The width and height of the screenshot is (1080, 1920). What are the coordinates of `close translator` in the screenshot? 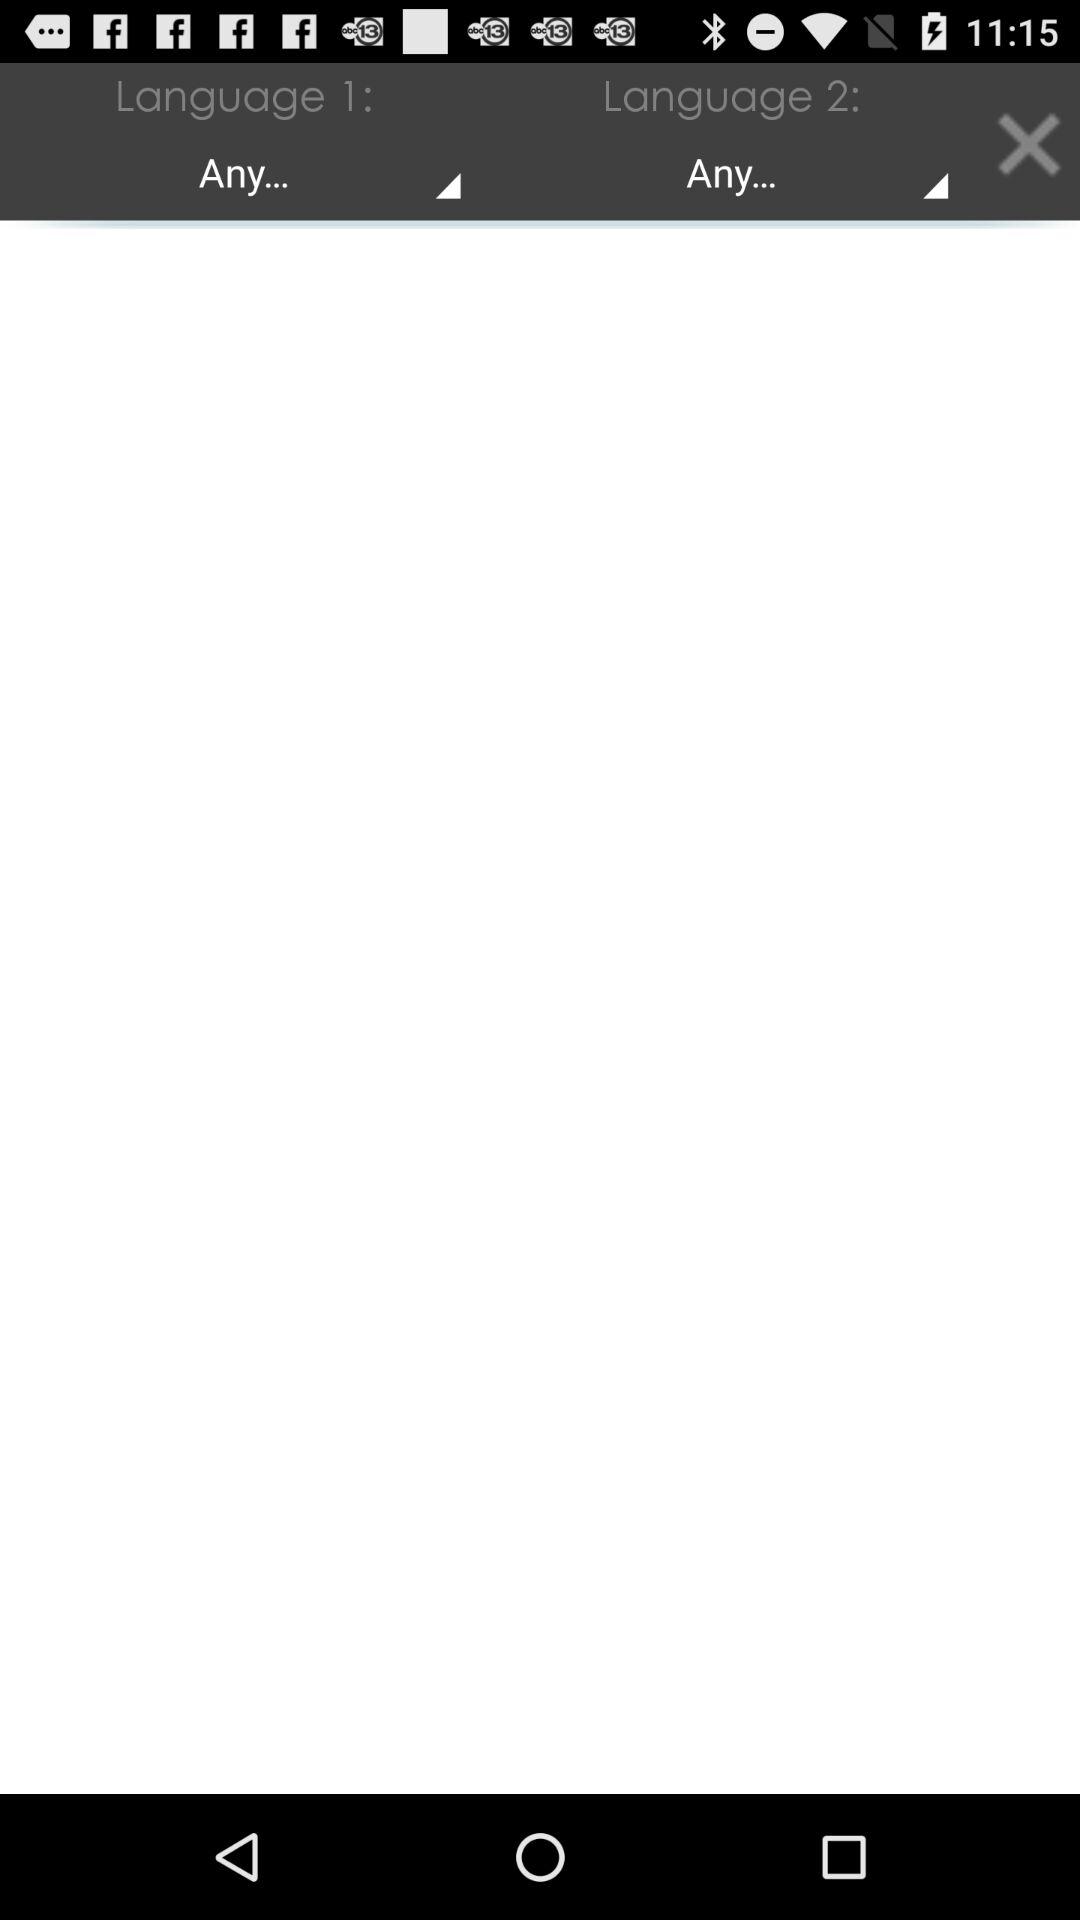 It's located at (1028, 142).